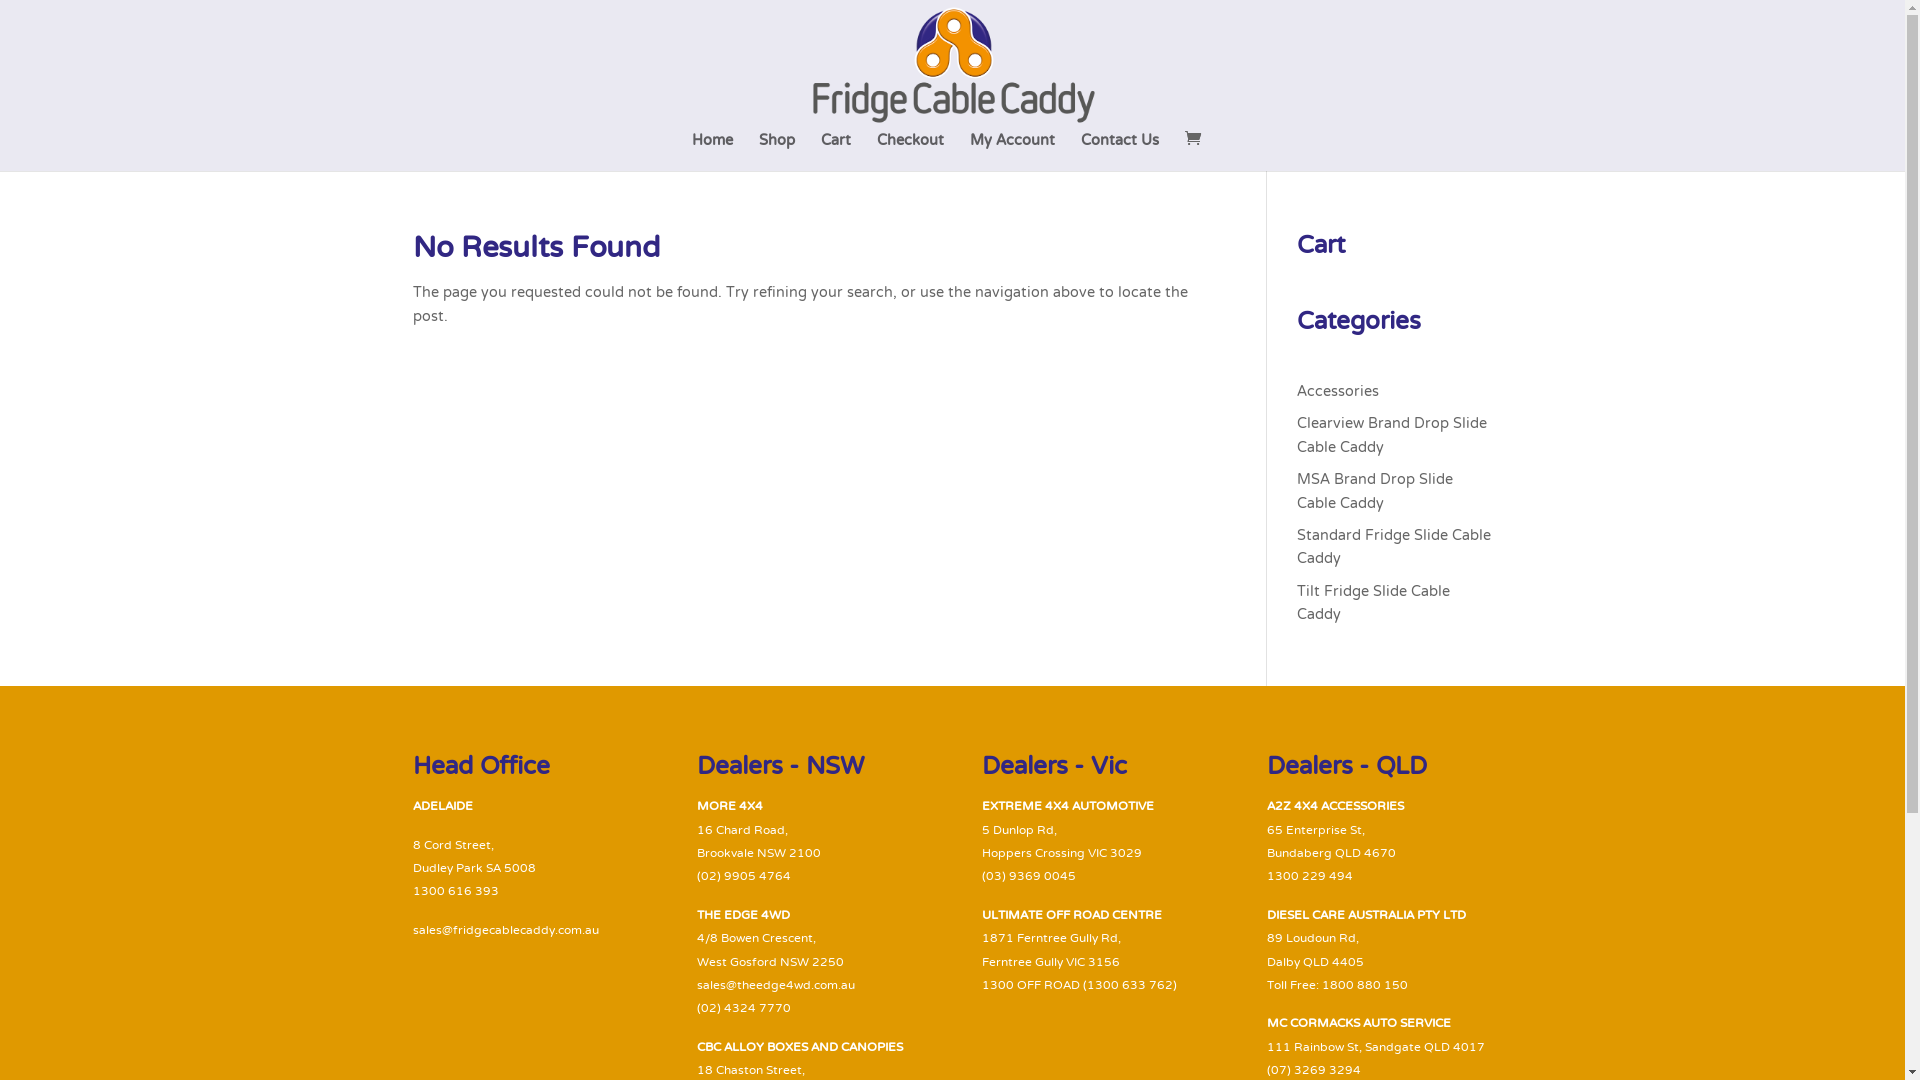 The image size is (1920, 1080). I want to click on 1300 229 494, so click(1310, 877).